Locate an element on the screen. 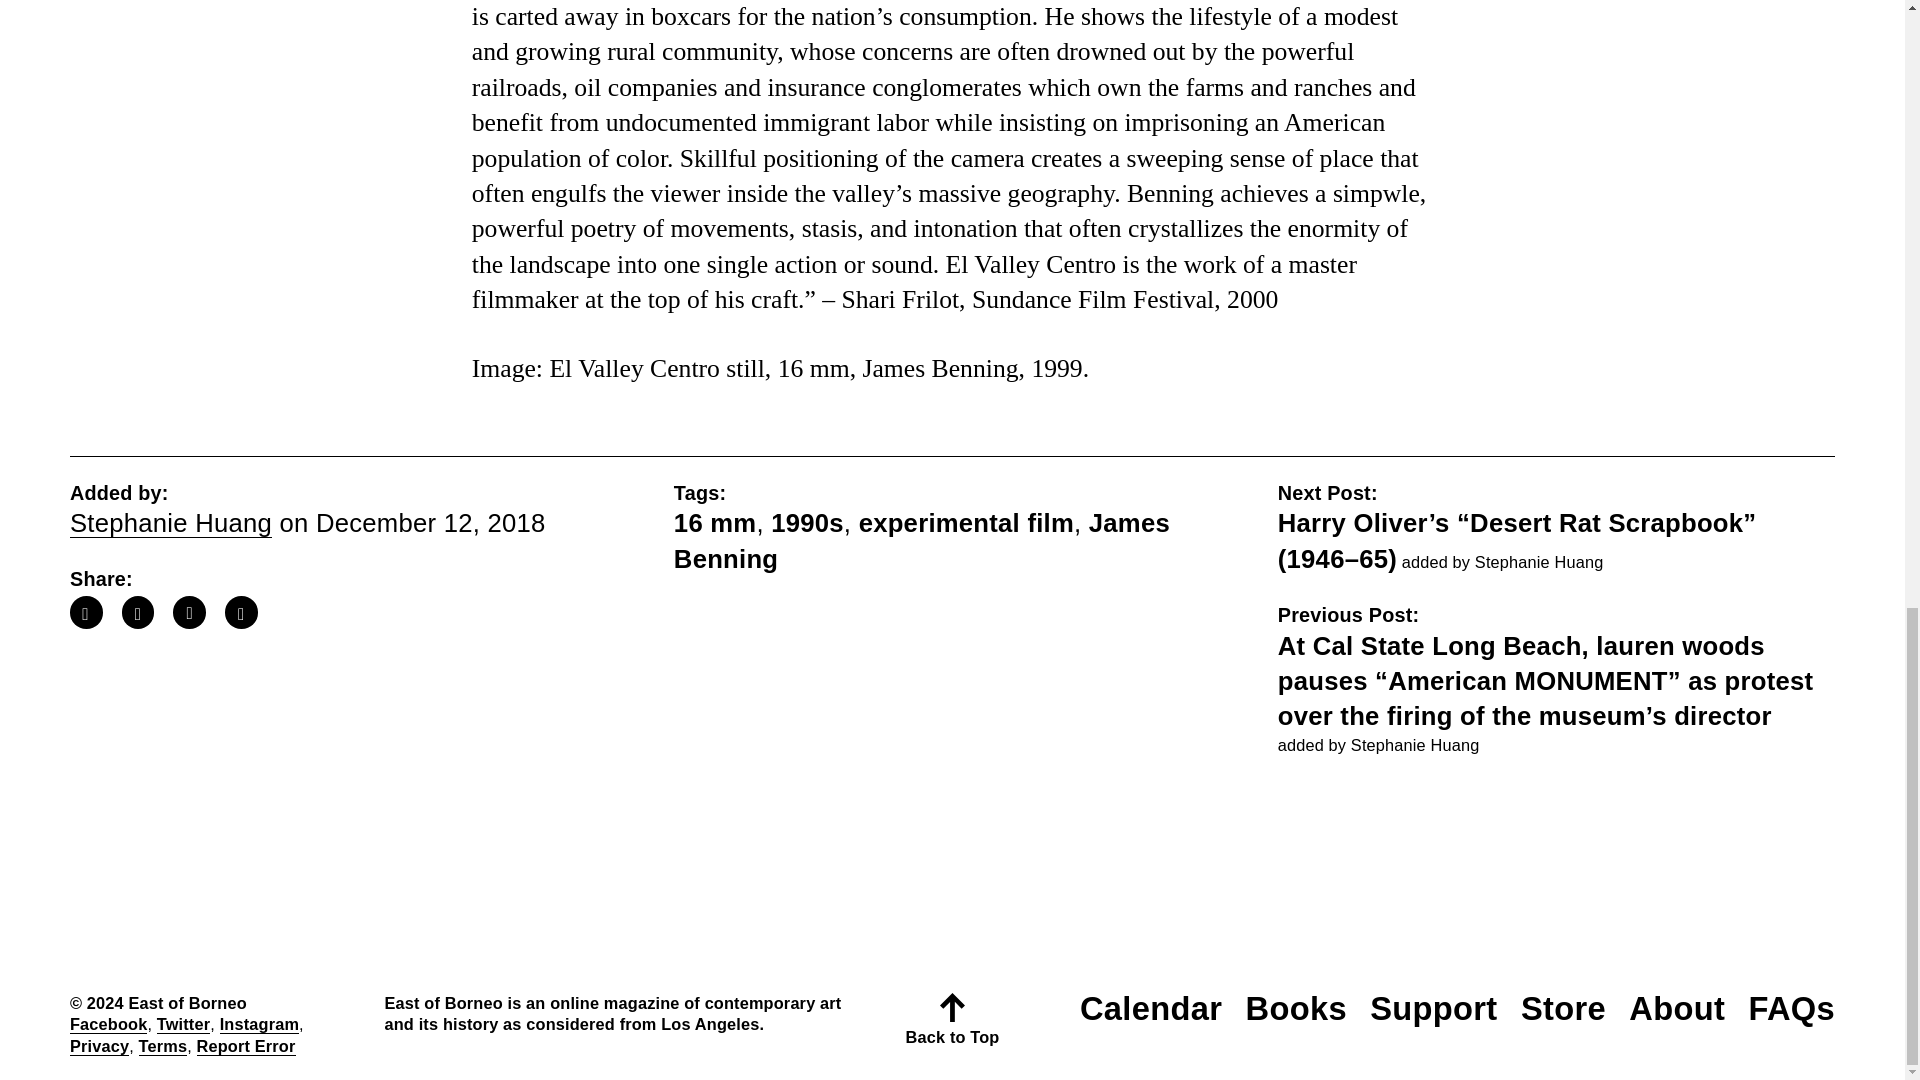 Image resolution: width=1920 pixels, height=1080 pixels. James Benning is located at coordinates (921, 540).